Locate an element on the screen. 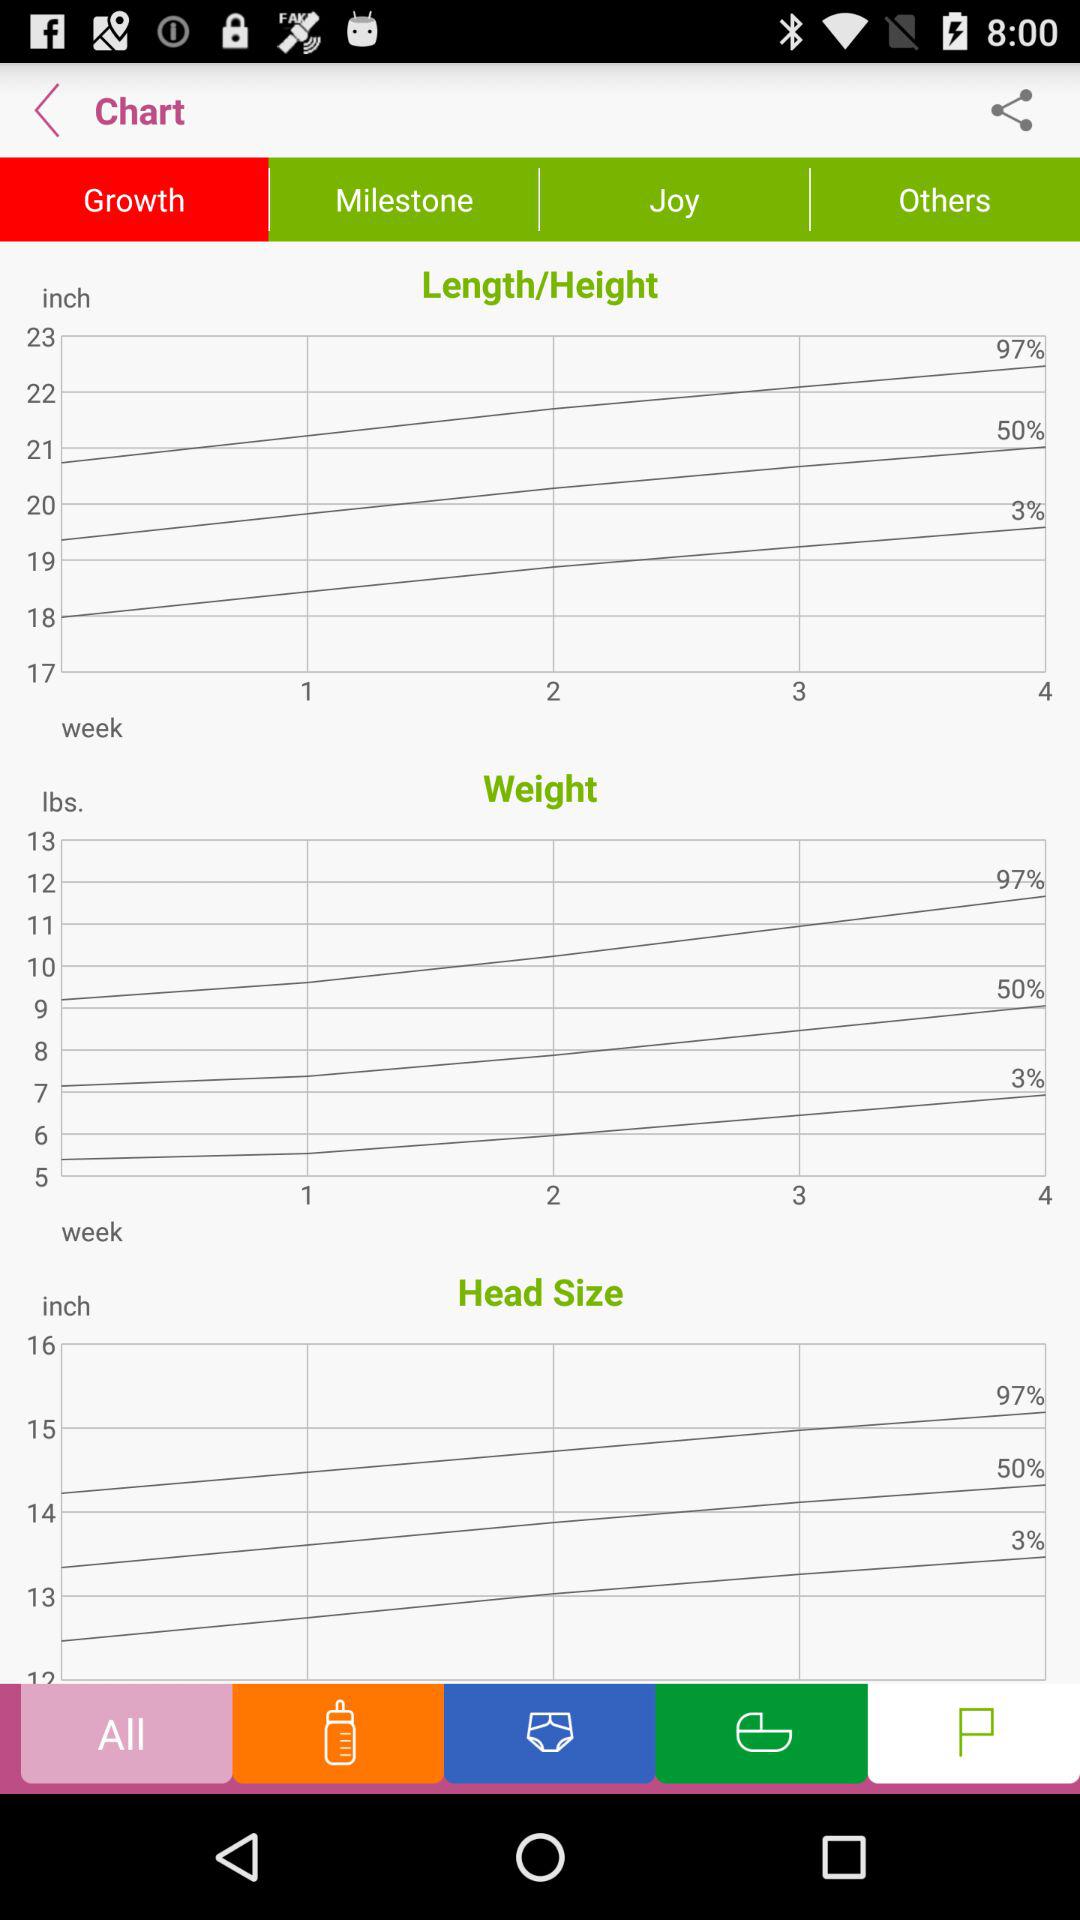  add chart info is located at coordinates (761, 1738).